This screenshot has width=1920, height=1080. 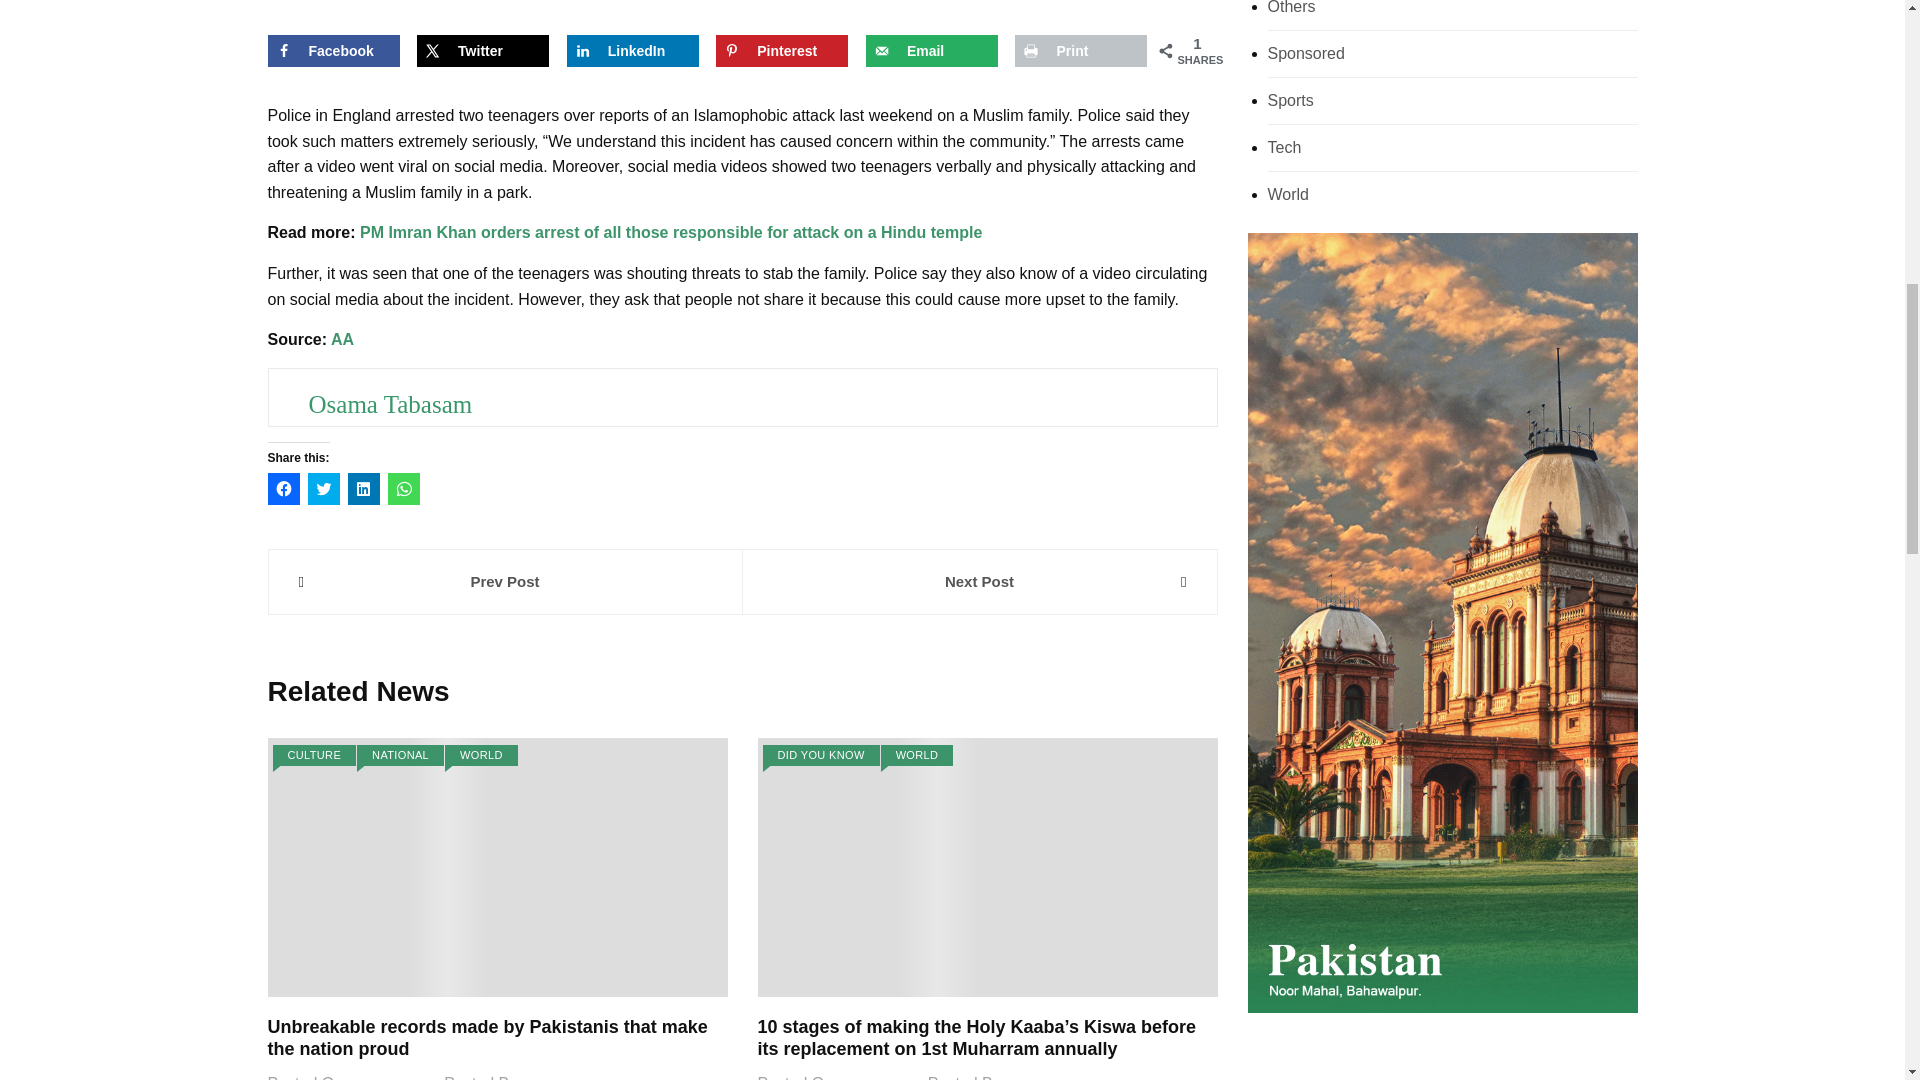 What do you see at coordinates (482, 50) in the screenshot?
I see `Twitter` at bounding box center [482, 50].